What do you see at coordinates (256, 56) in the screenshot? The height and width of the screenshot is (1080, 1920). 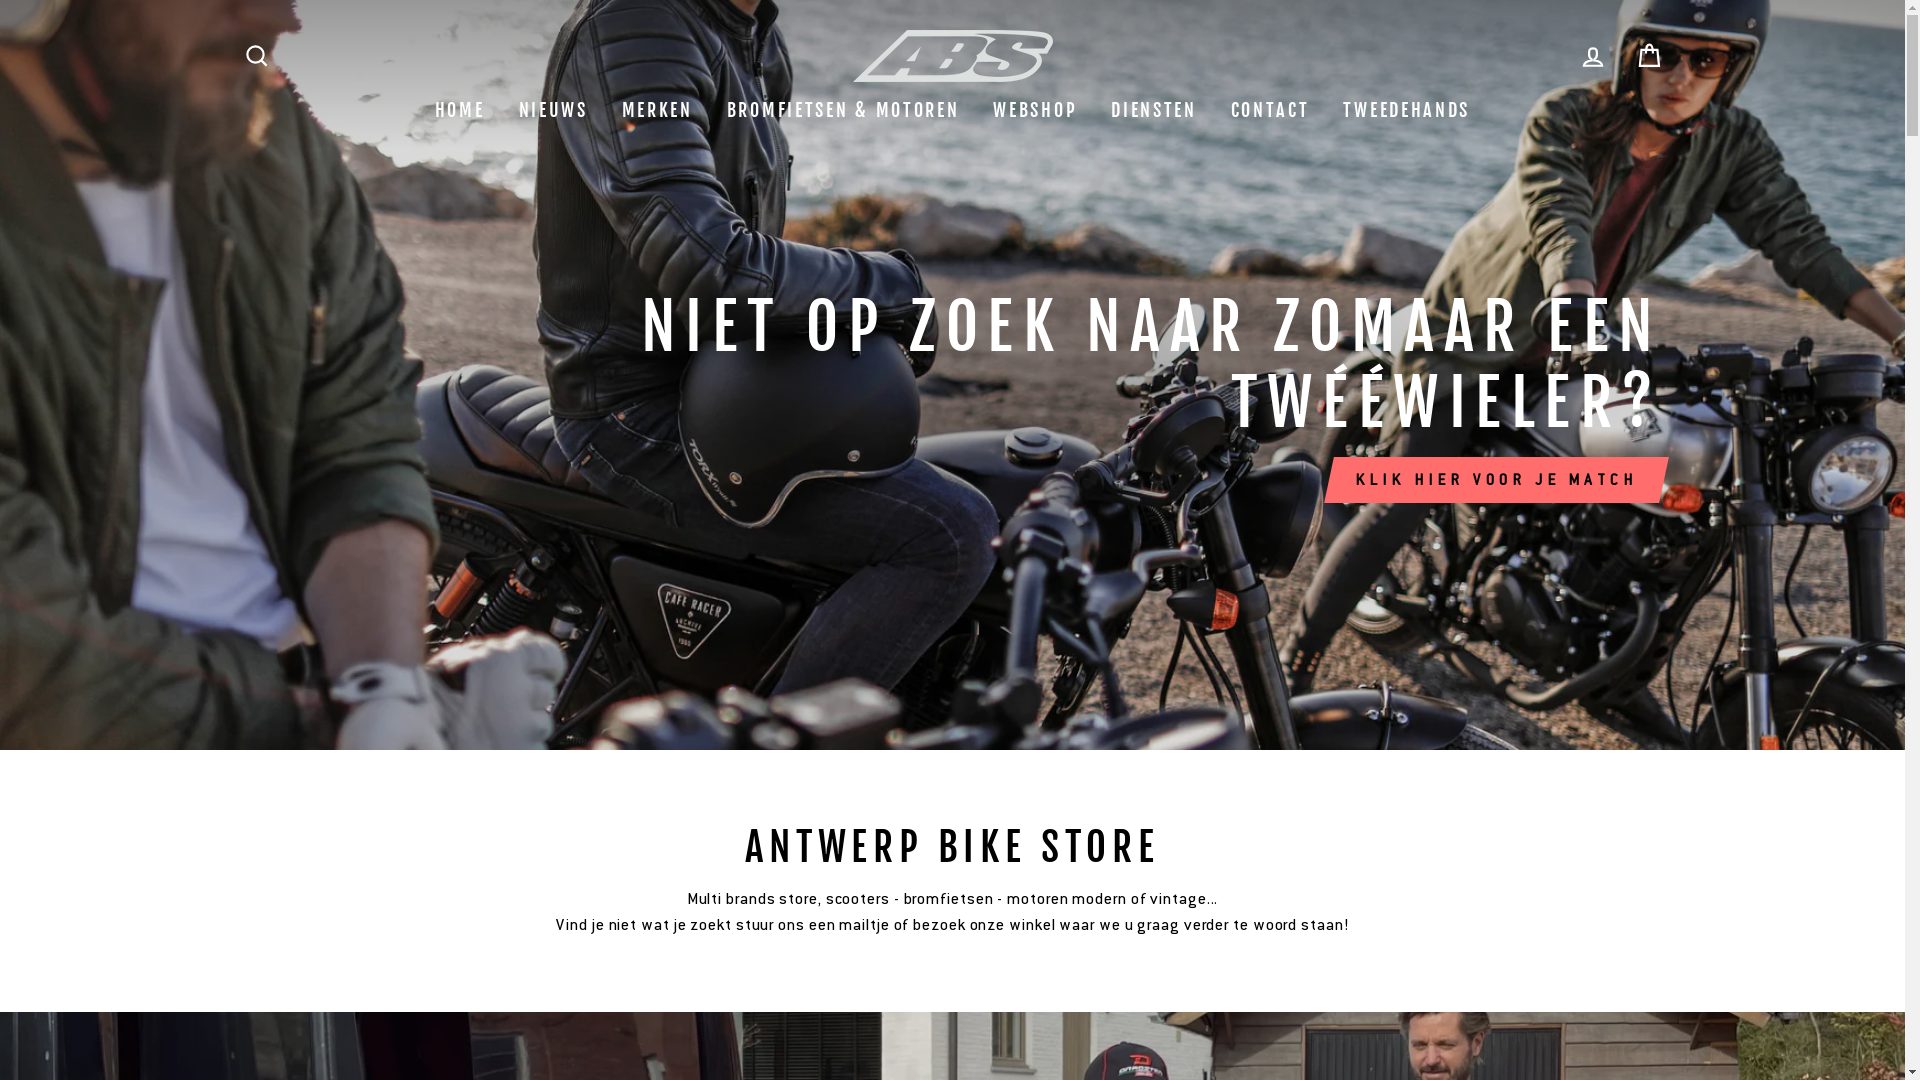 I see `SEARCH` at bounding box center [256, 56].